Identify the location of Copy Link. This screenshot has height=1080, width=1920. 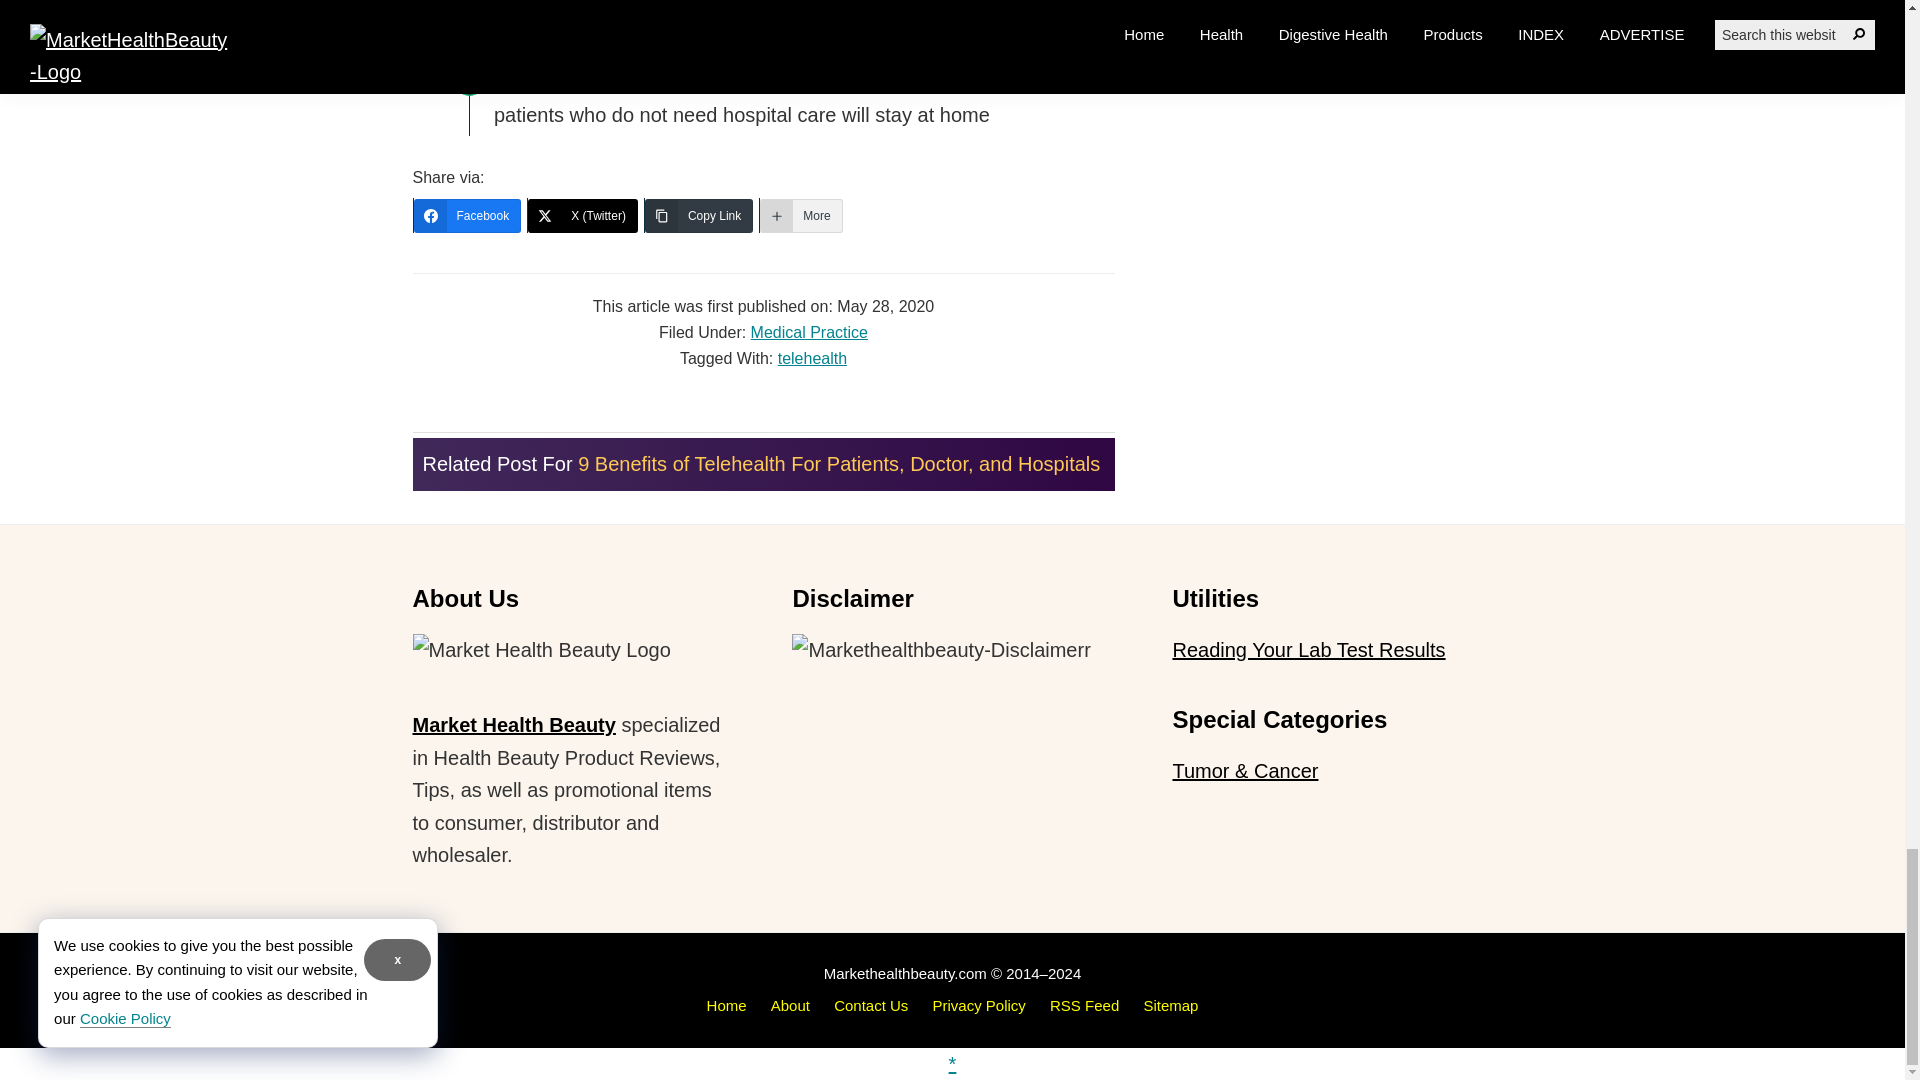
(698, 216).